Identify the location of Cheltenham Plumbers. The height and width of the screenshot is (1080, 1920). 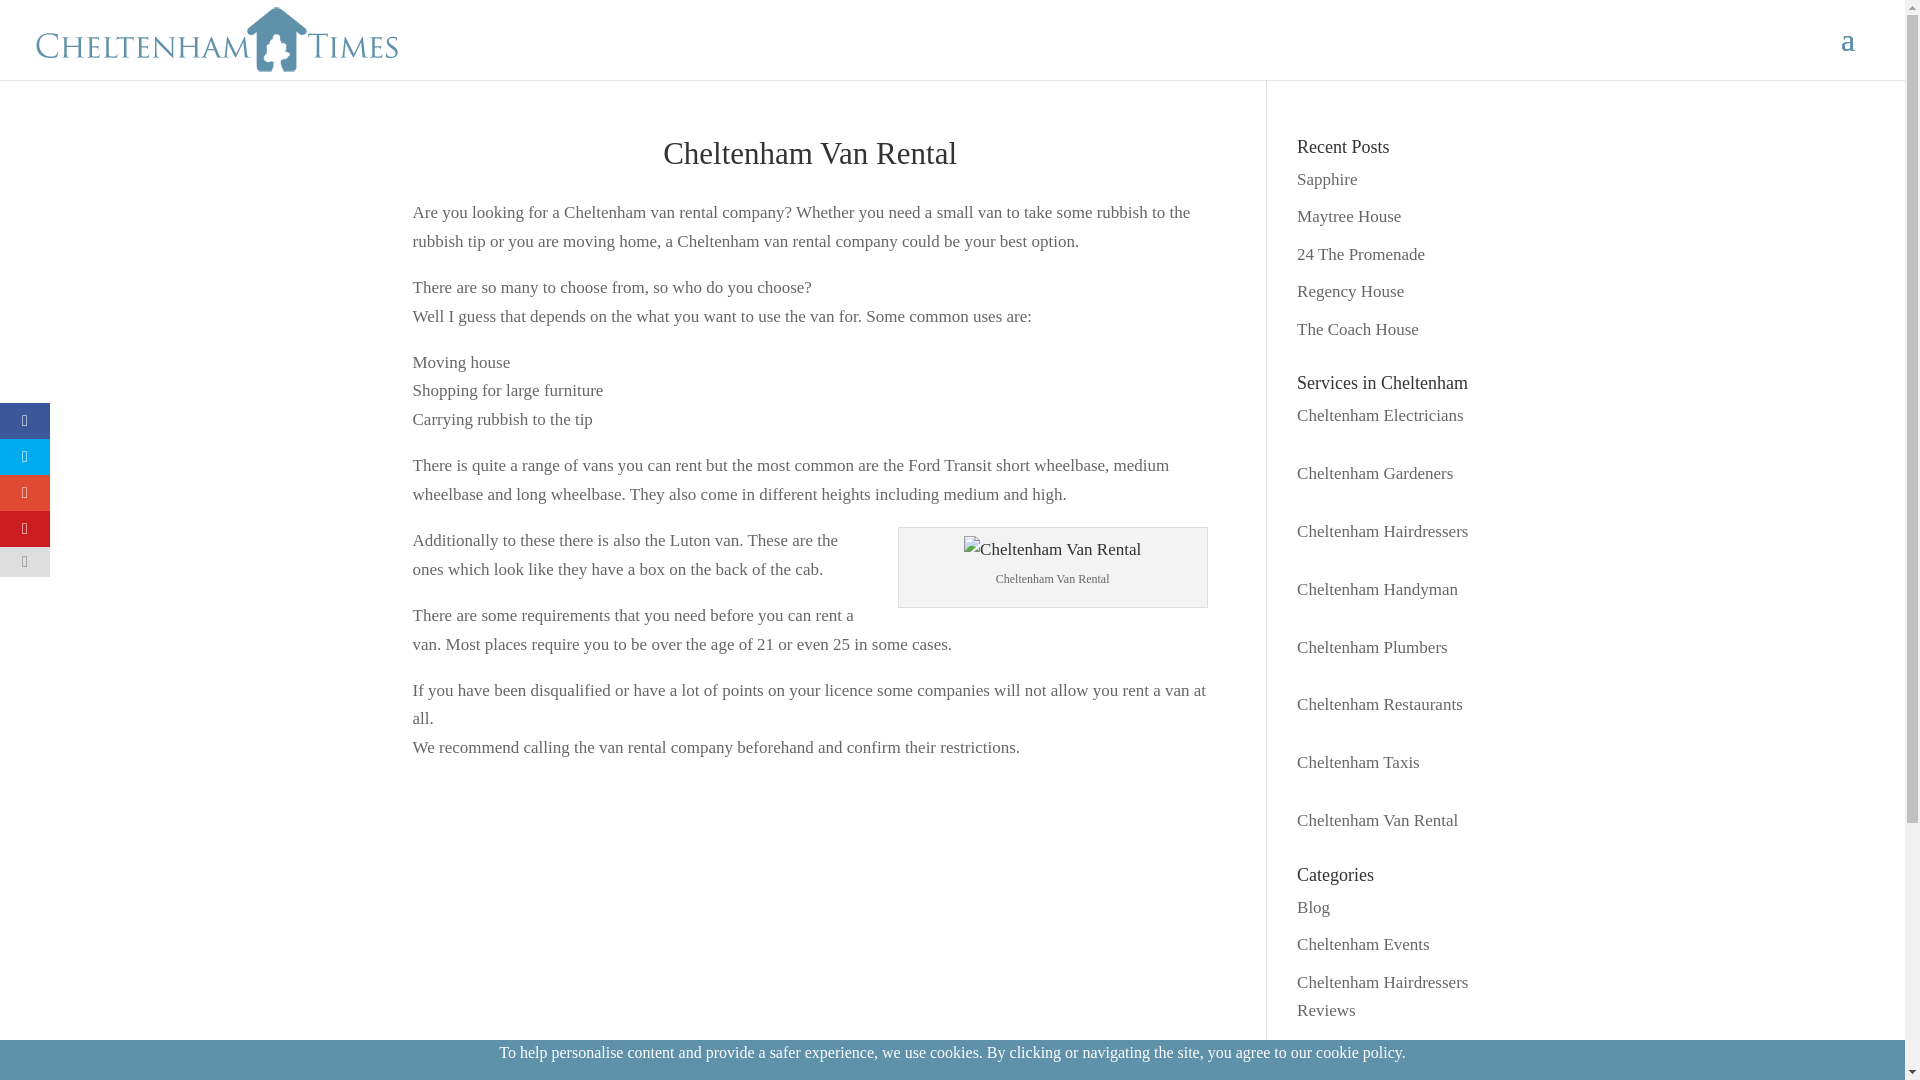
(1372, 647).